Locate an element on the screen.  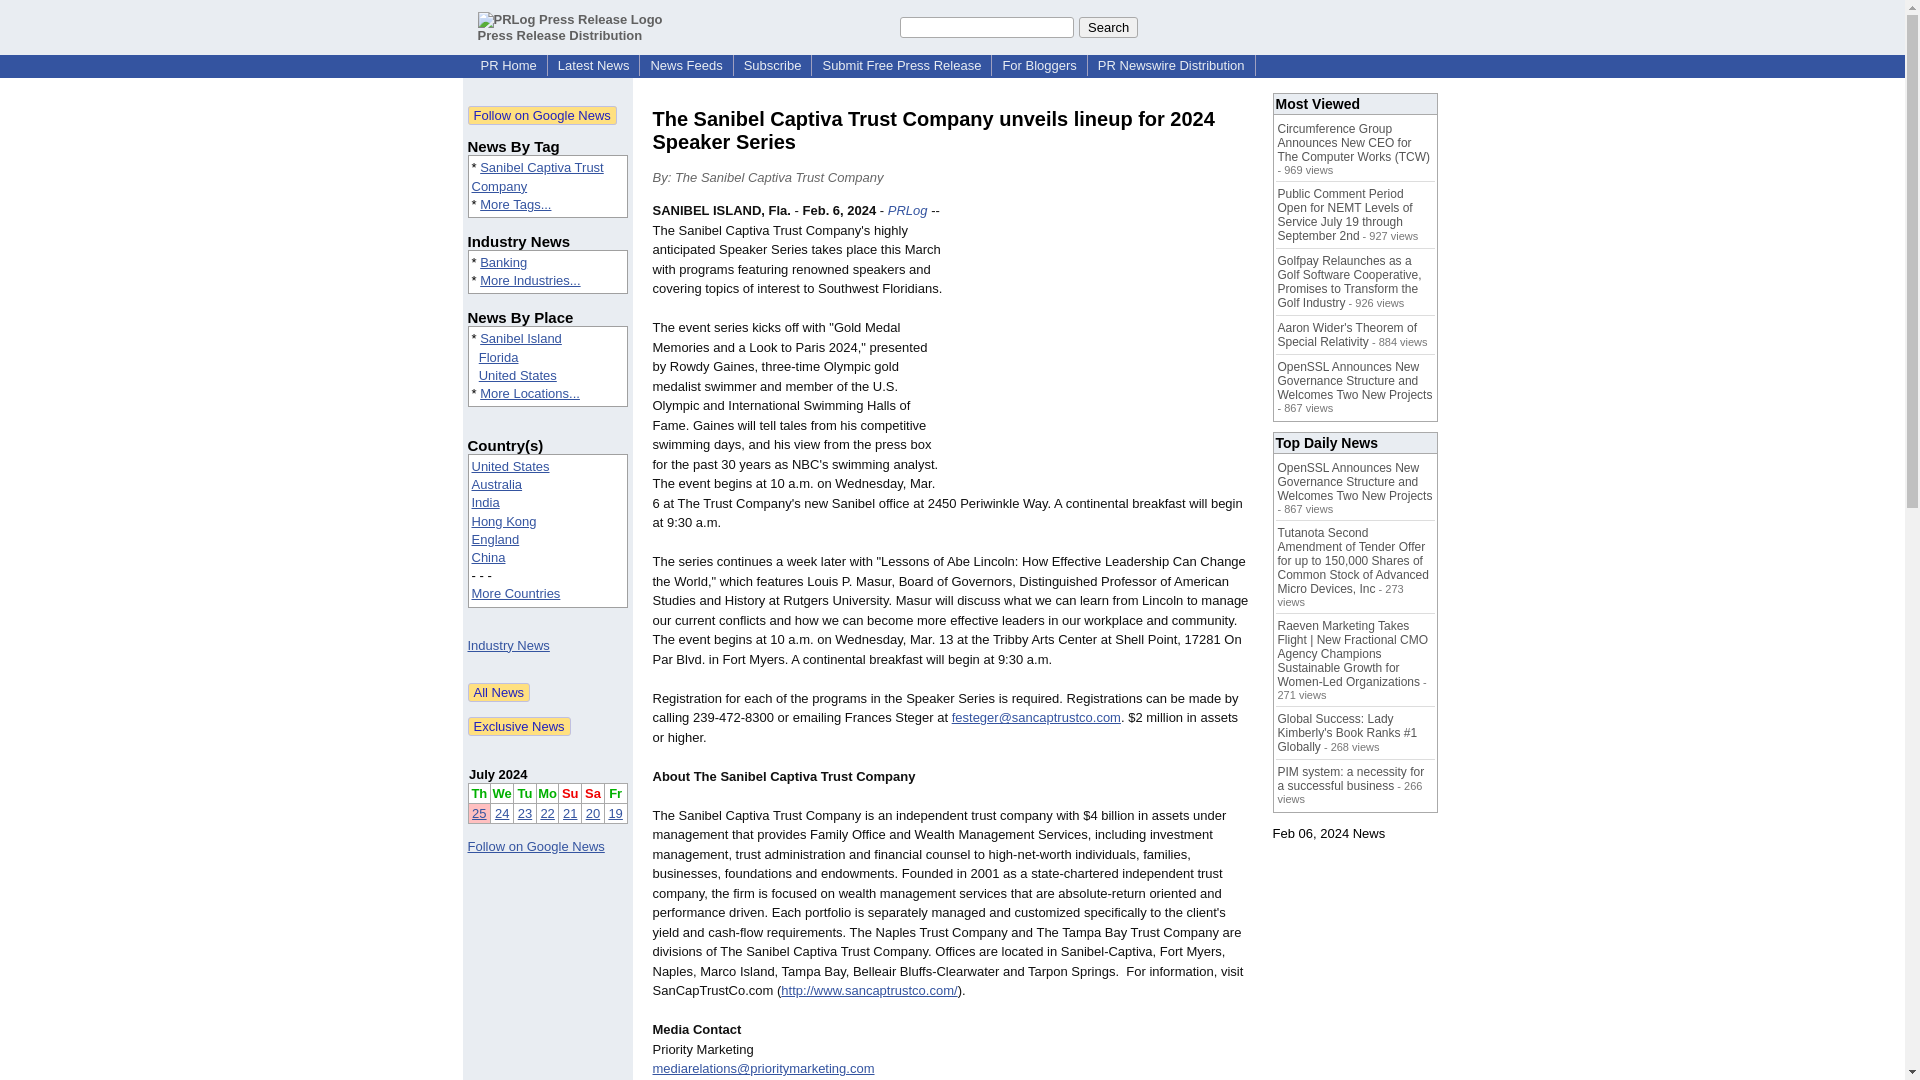
24 is located at coordinates (502, 812).